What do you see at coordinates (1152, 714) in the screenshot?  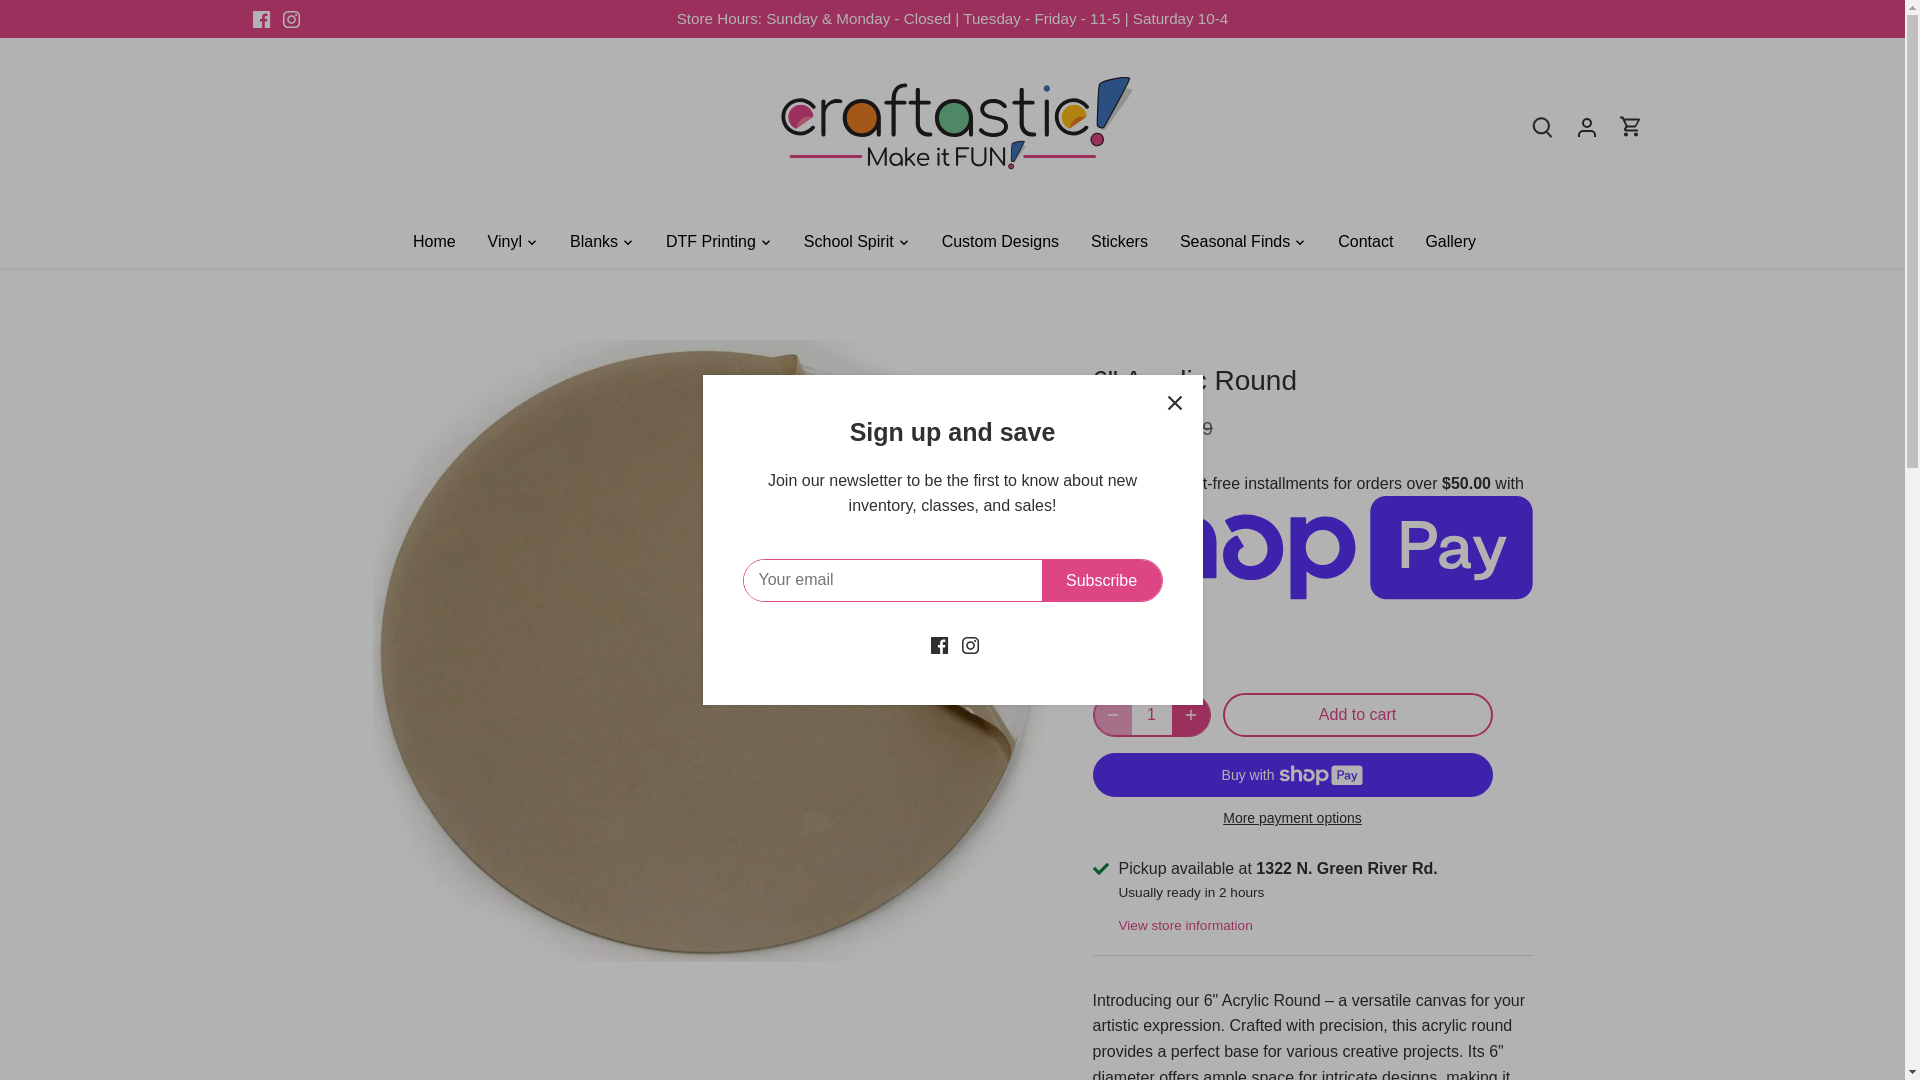 I see `1` at bounding box center [1152, 714].